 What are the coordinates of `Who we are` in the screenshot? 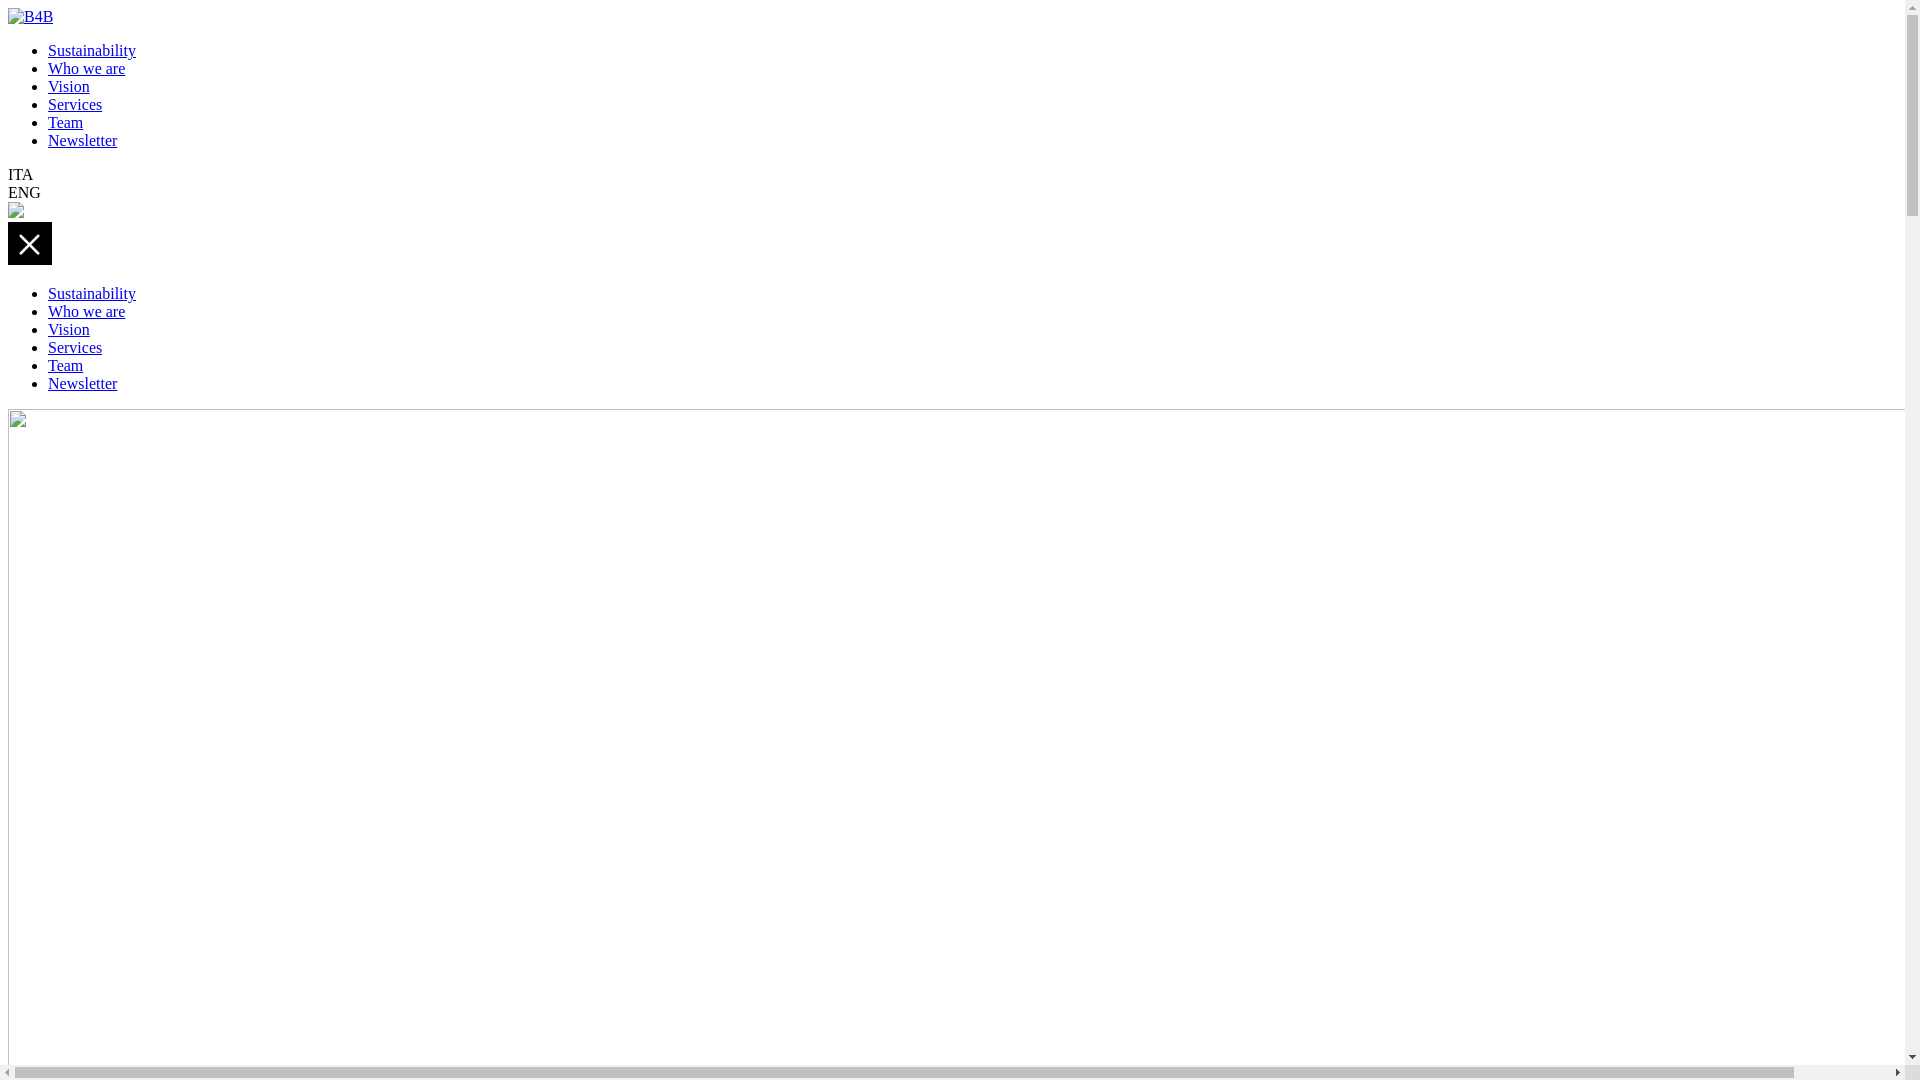 It's located at (86, 68).